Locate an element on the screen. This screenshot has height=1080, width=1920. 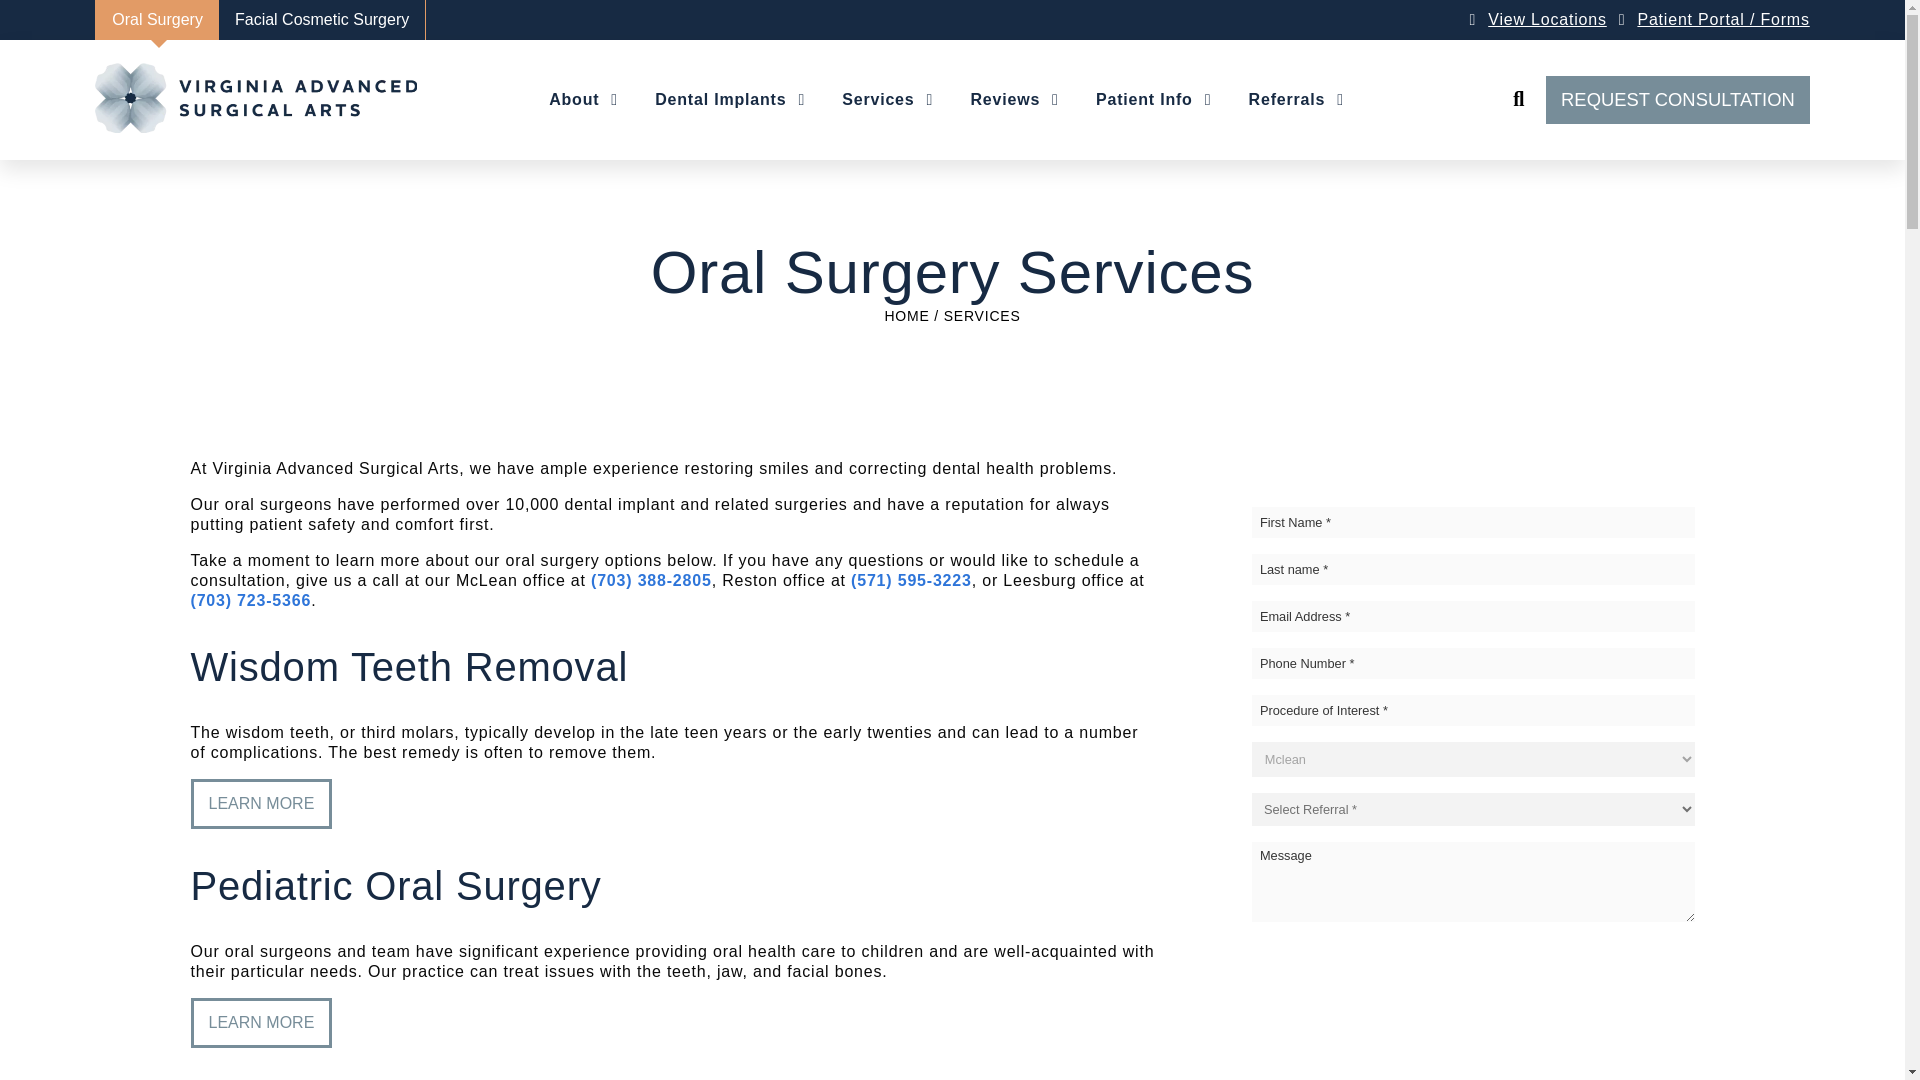
Oral Surgery is located at coordinates (156, 20).